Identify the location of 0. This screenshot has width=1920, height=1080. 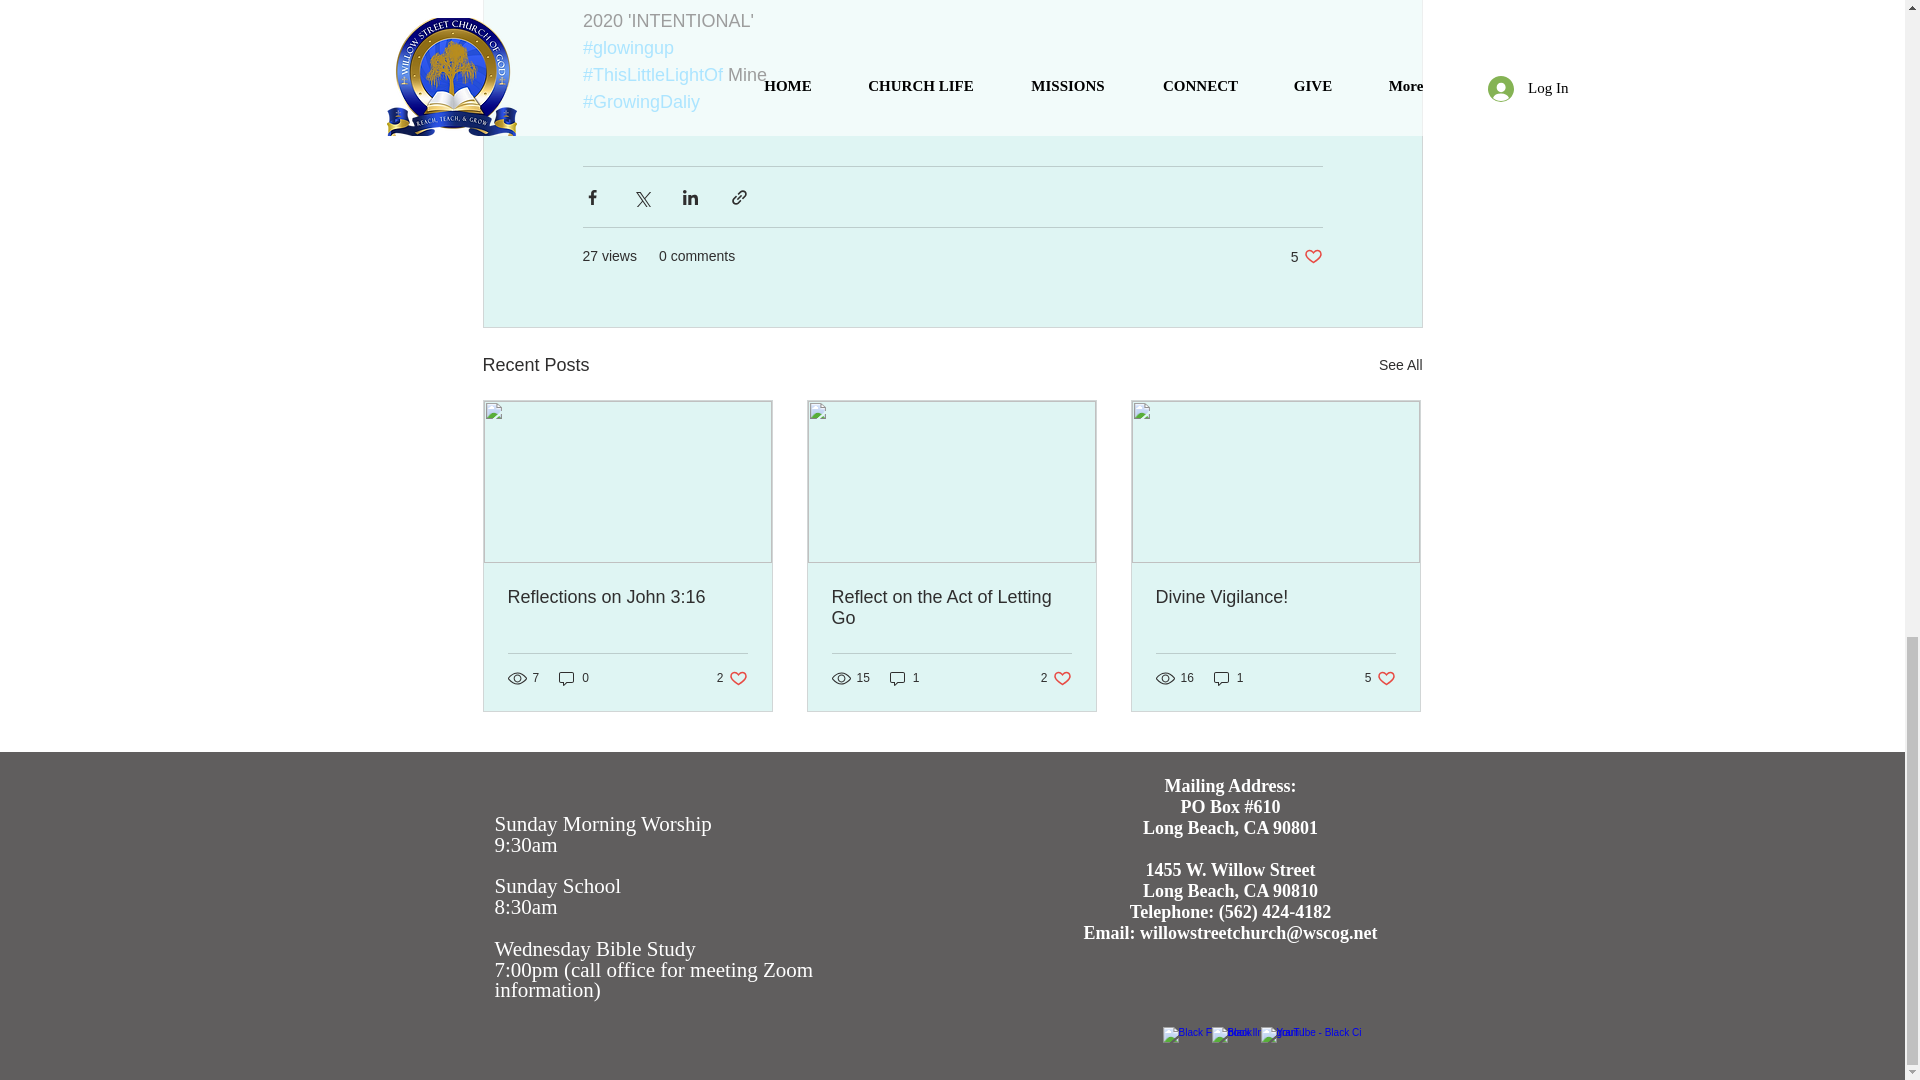
(574, 677).